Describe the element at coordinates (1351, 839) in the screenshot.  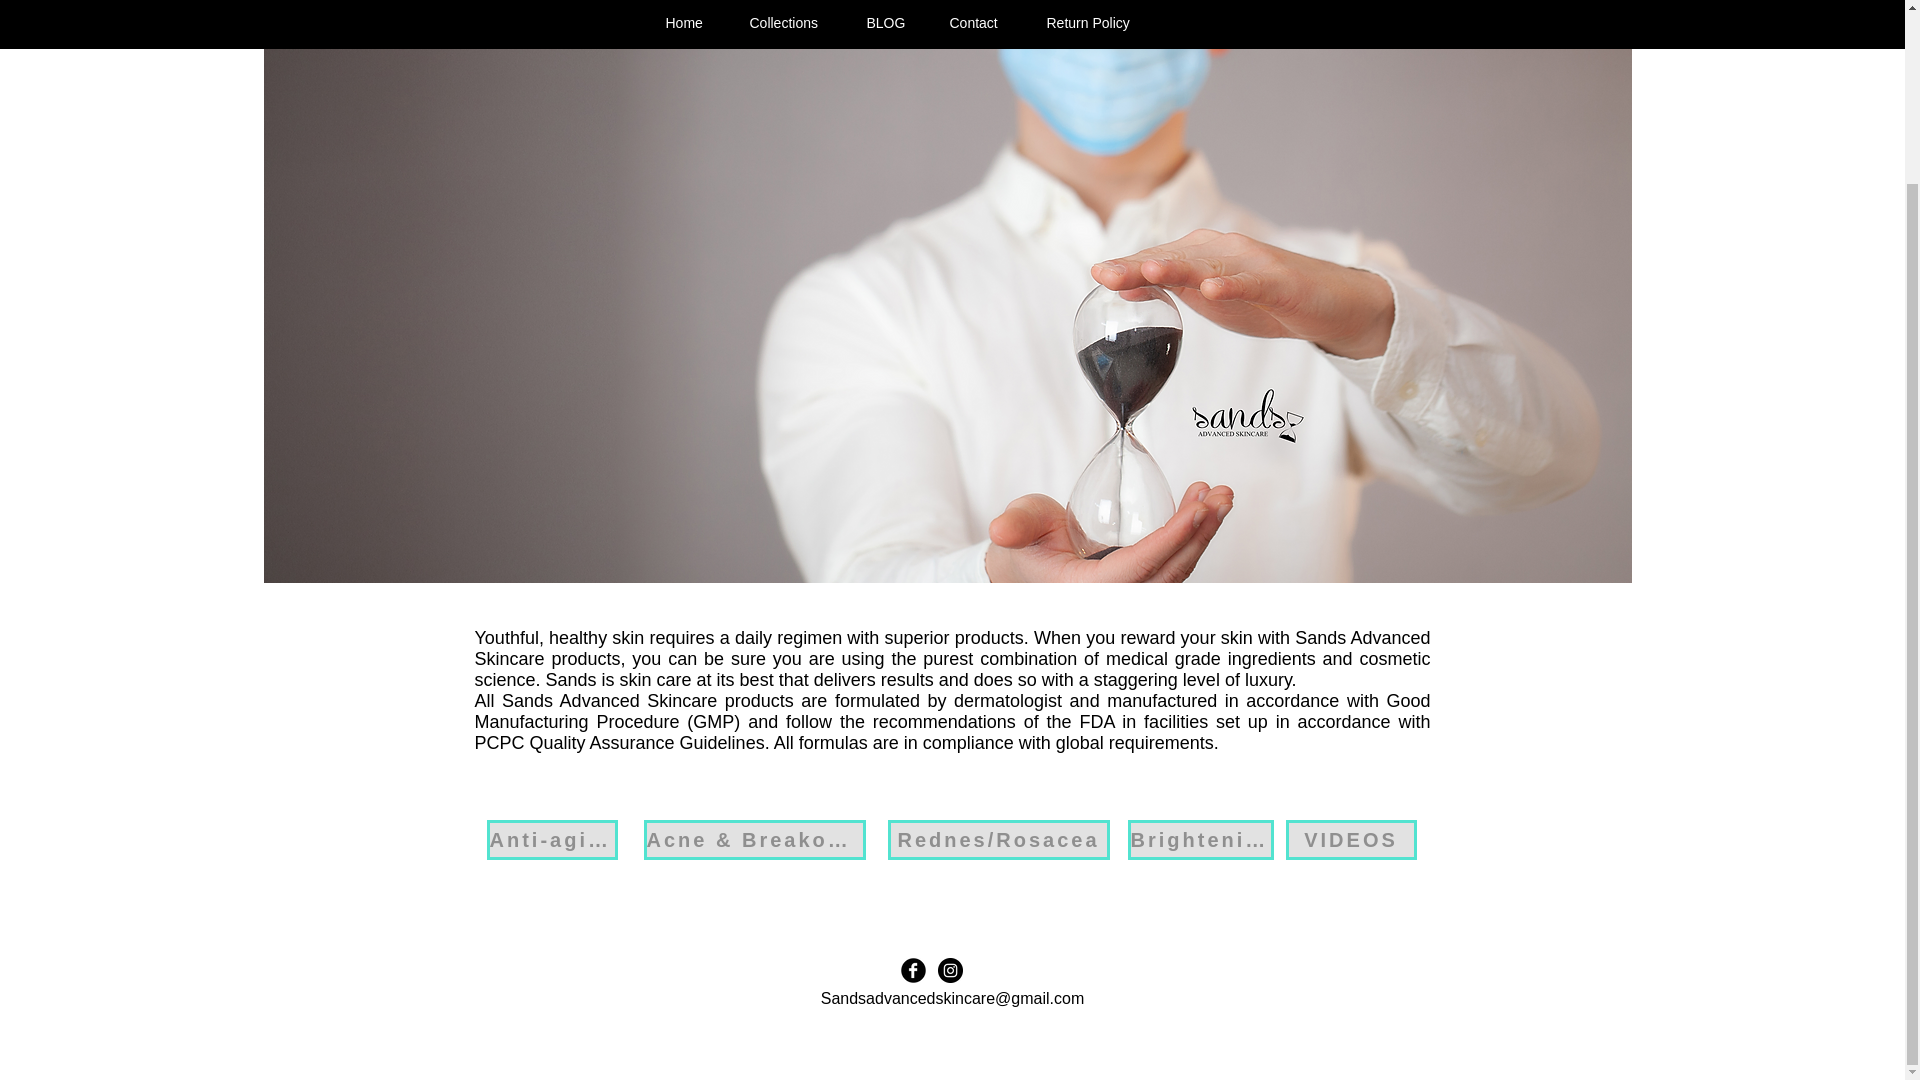
I see `VIDEOS` at that location.